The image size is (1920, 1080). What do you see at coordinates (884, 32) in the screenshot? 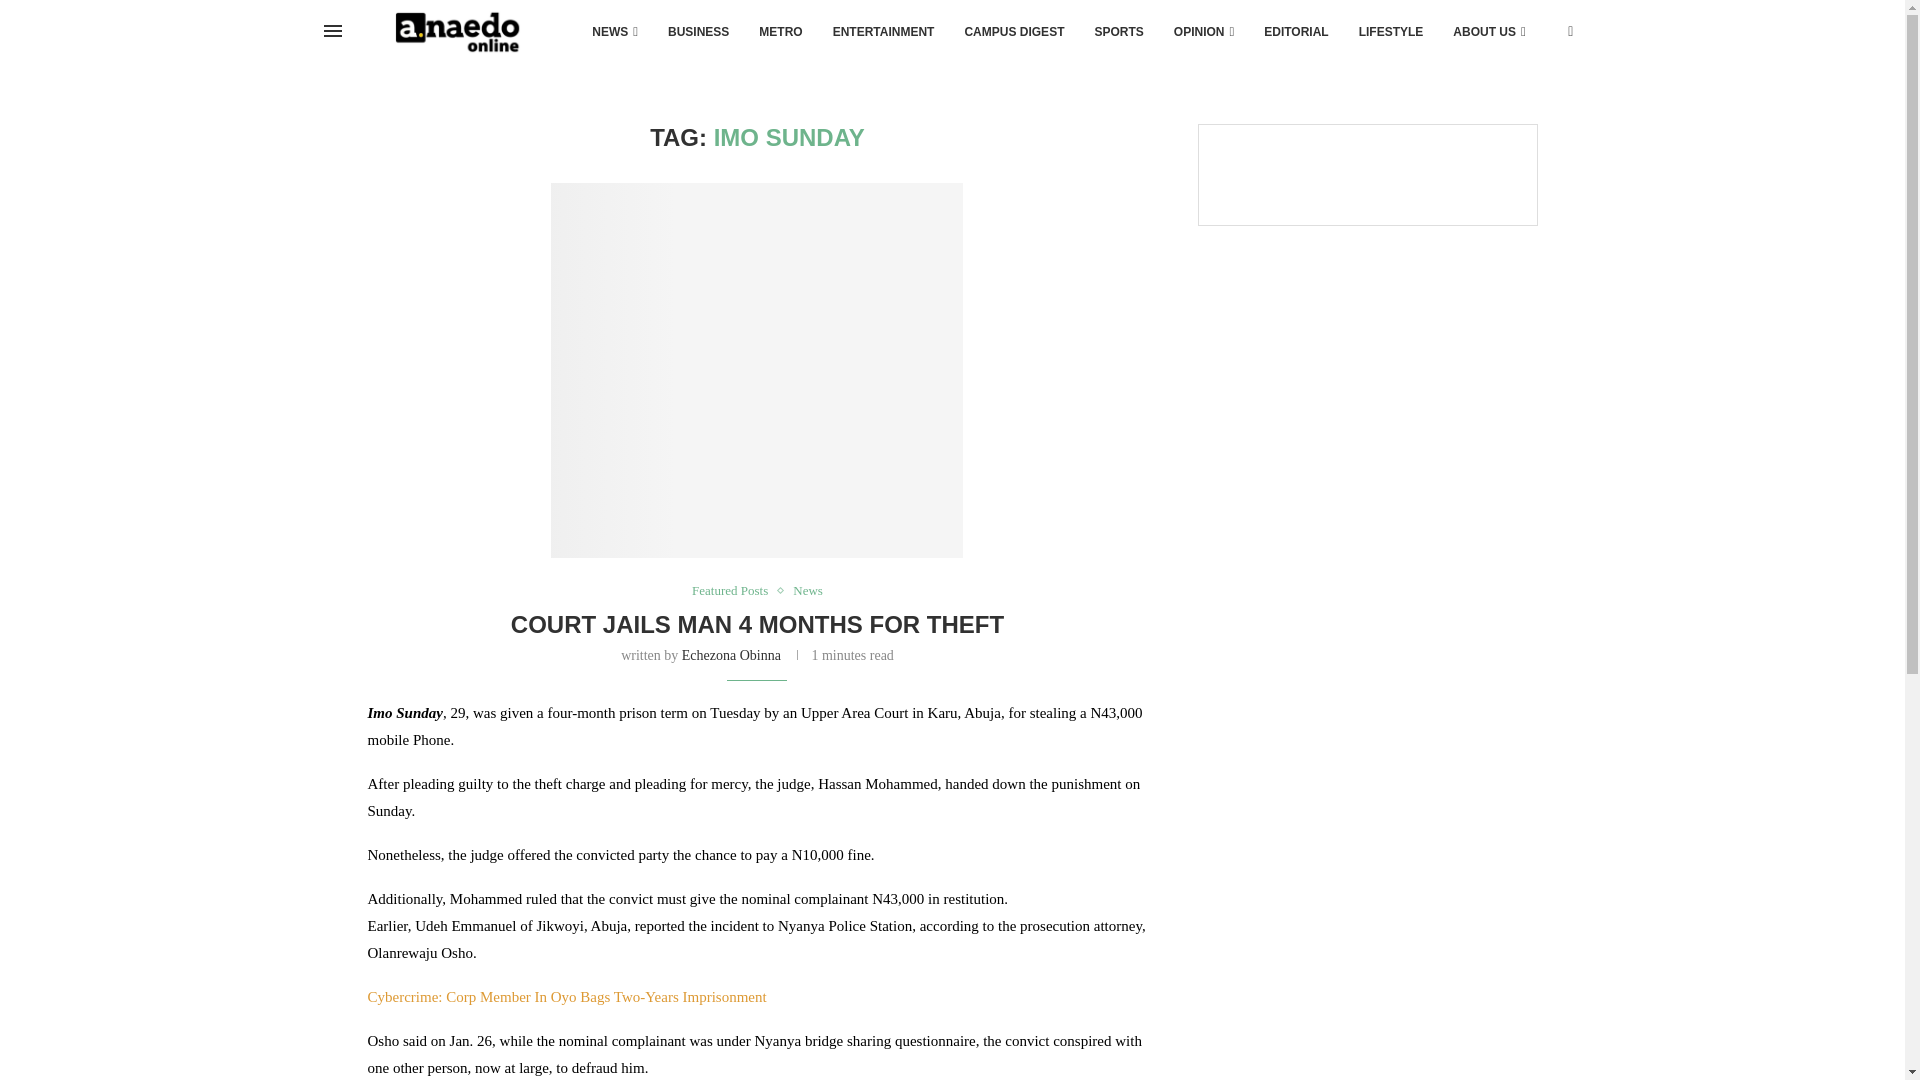
I see `ENTERTAINMENT` at bounding box center [884, 32].